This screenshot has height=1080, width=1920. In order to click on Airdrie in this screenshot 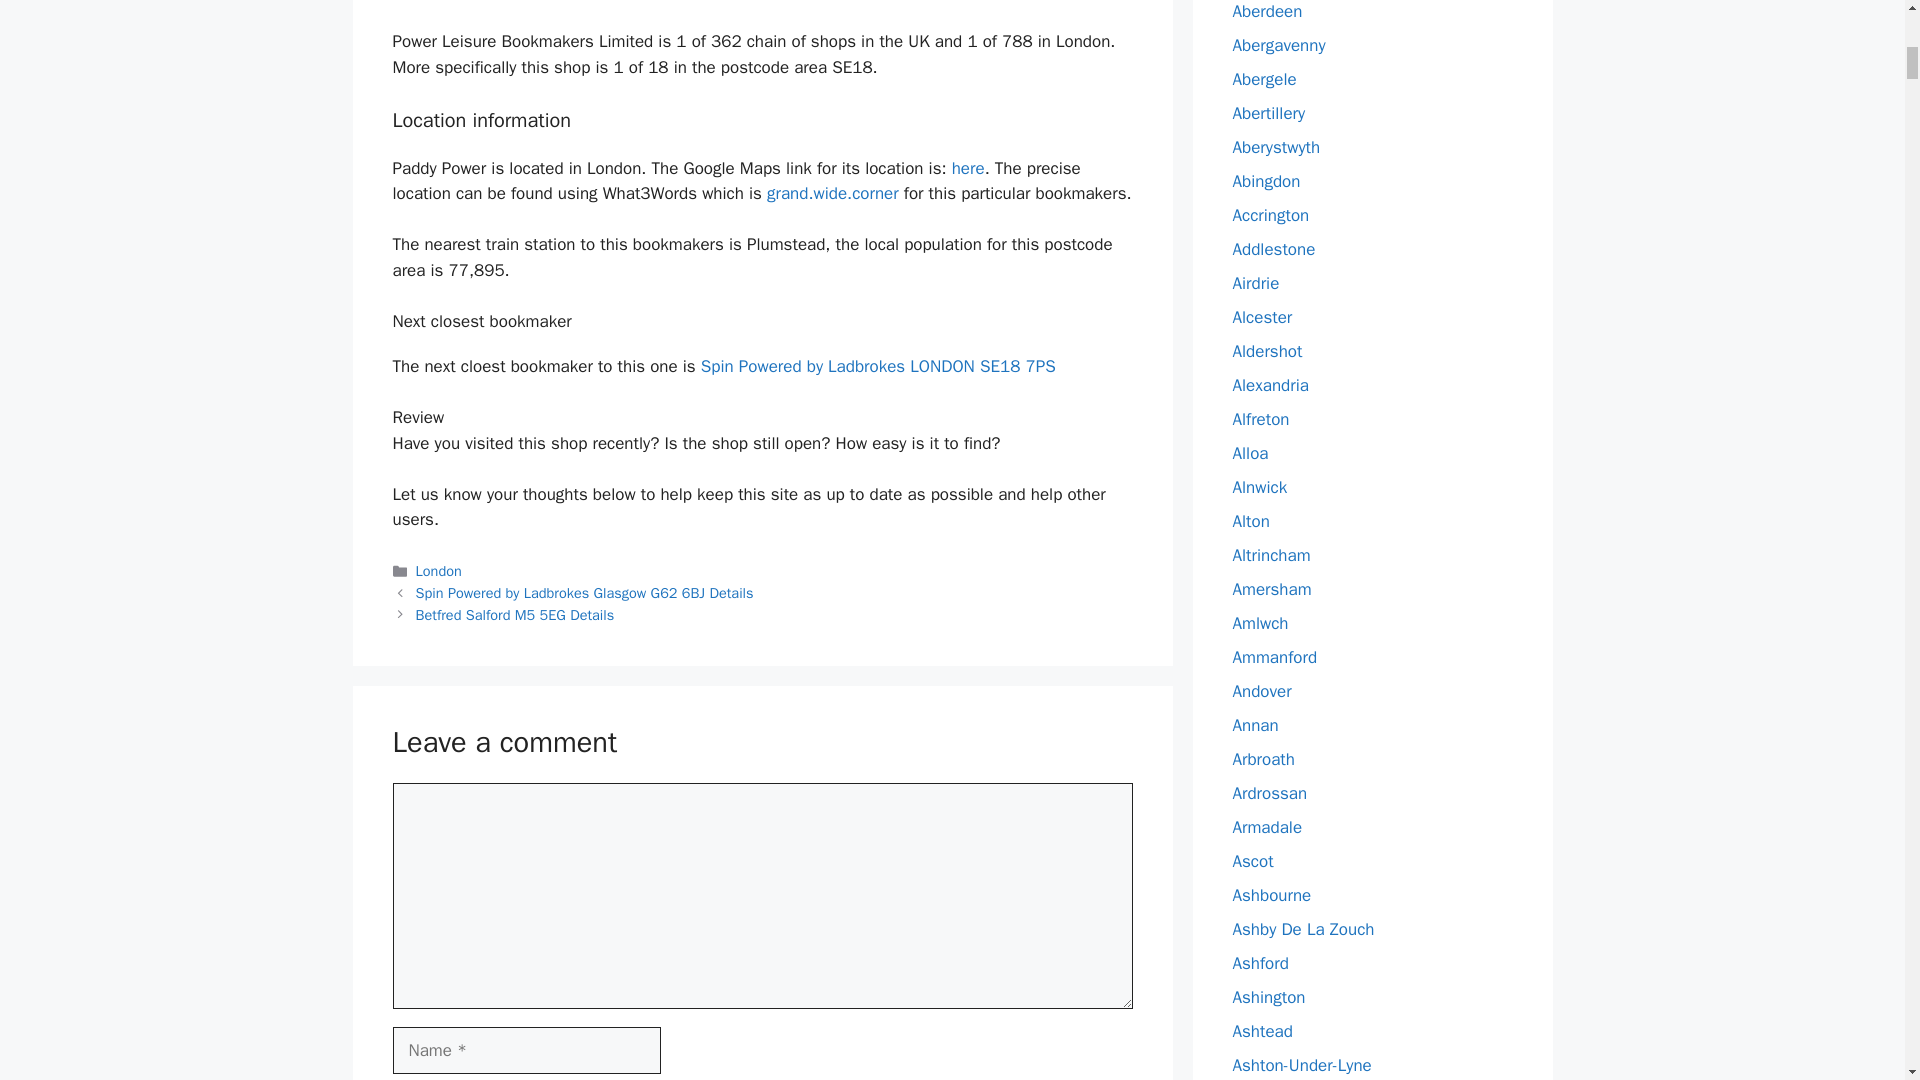, I will do `click(1255, 283)`.